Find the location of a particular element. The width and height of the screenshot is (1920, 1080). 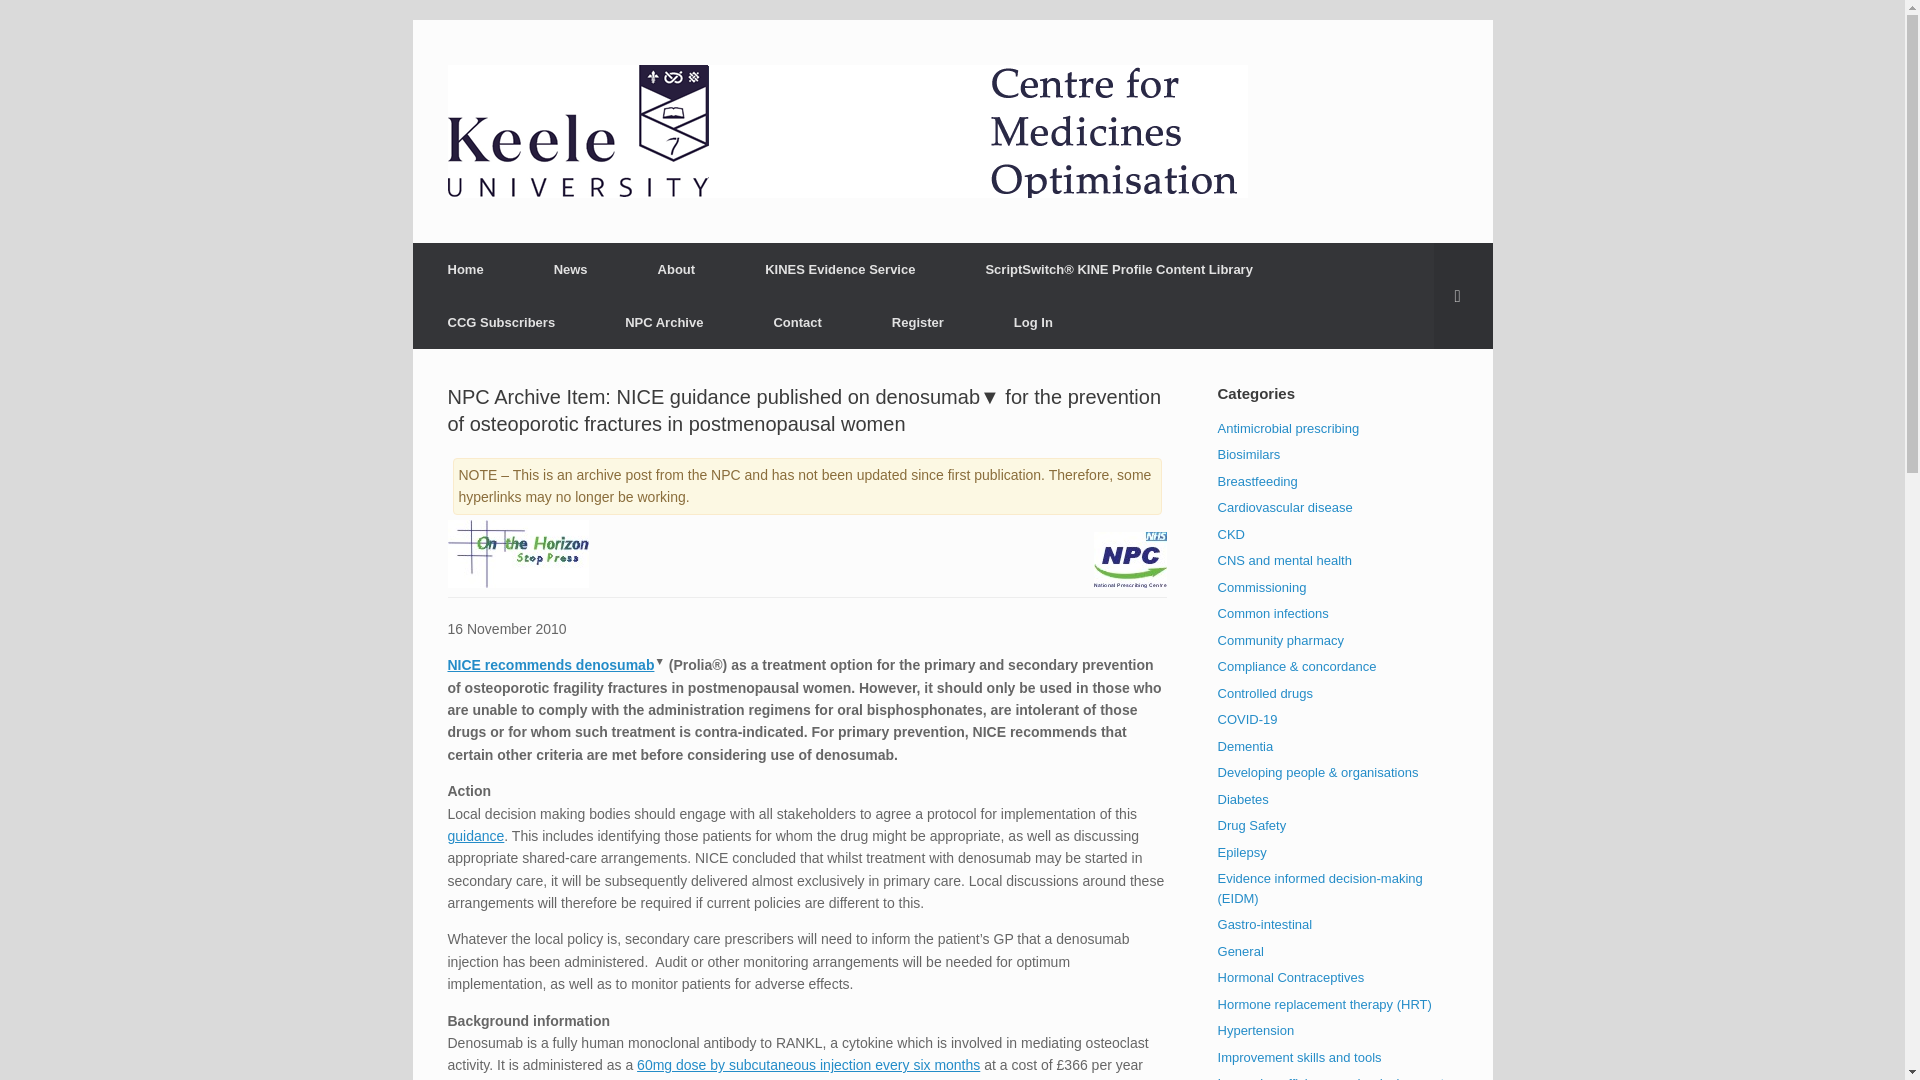

guidance is located at coordinates (476, 836).